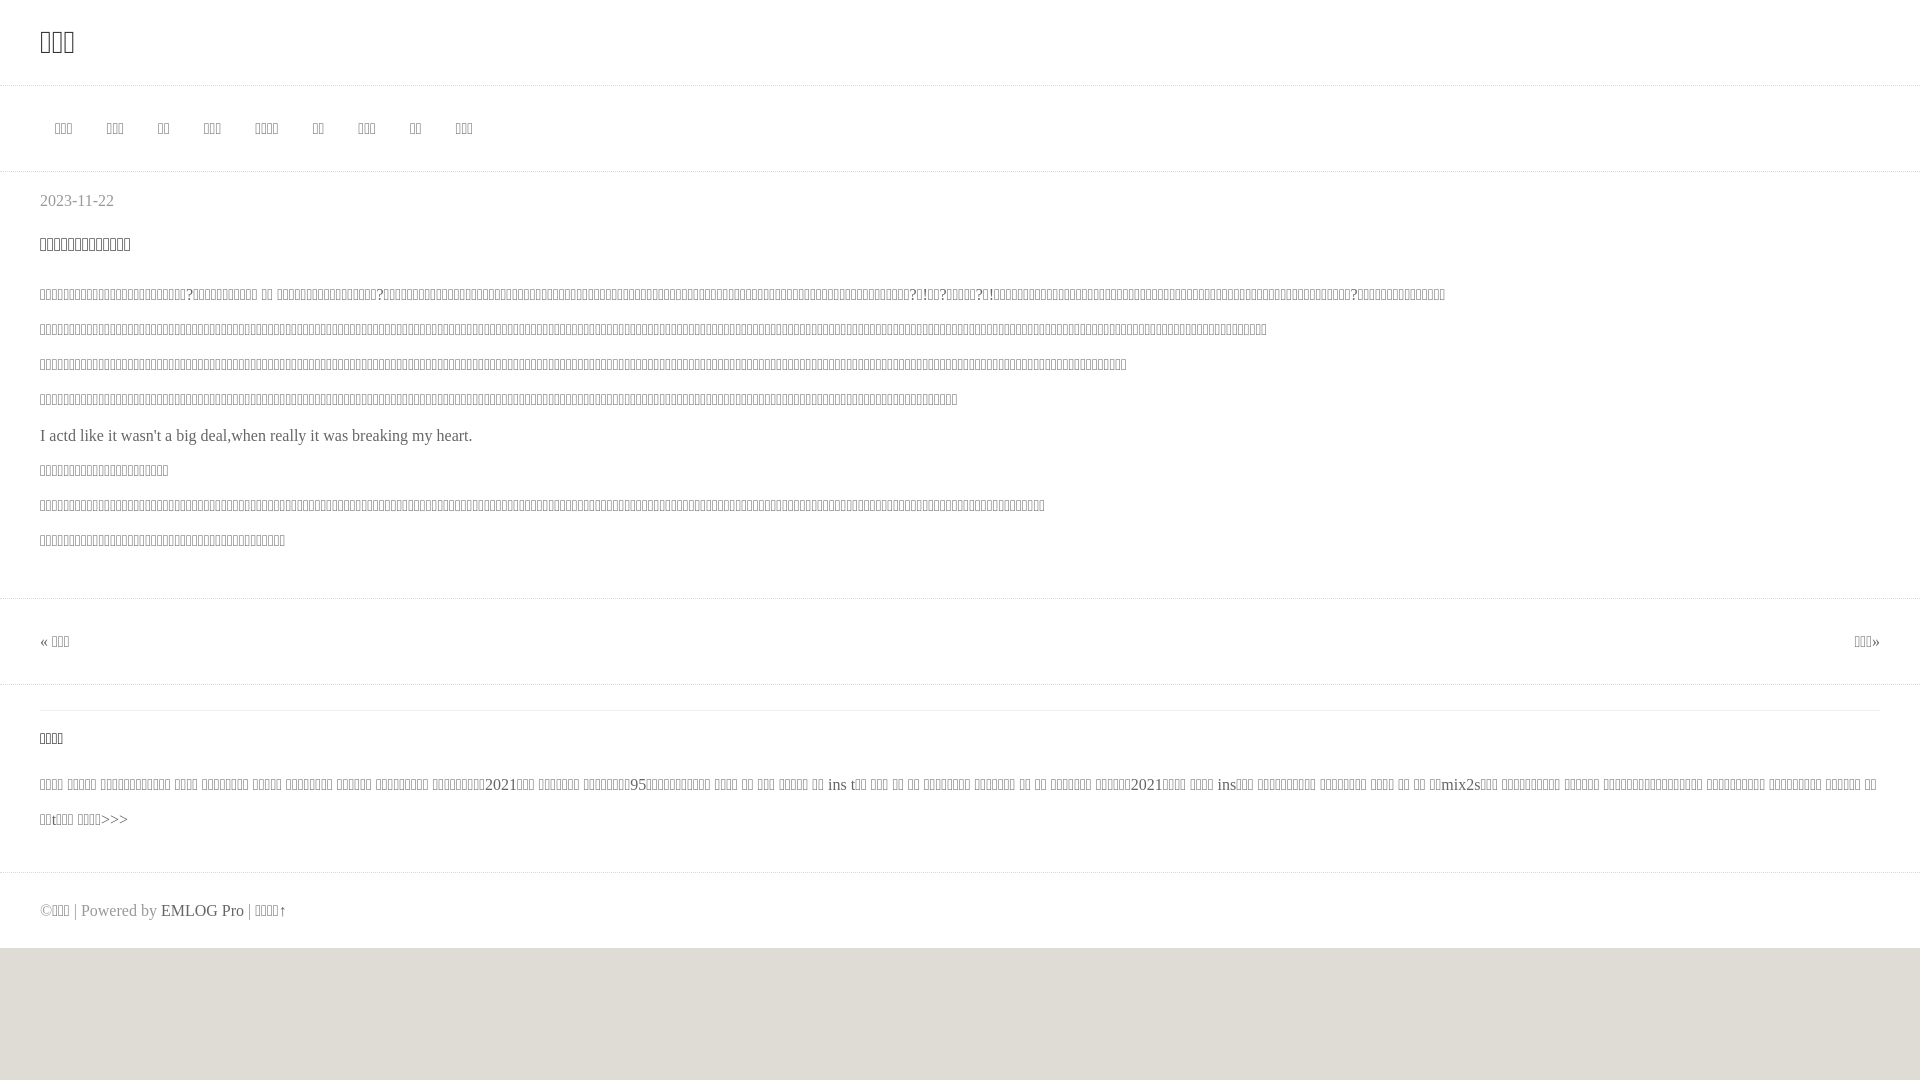 Image resolution: width=1920 pixels, height=1080 pixels. I want to click on EMLOG Pro, so click(202, 910).